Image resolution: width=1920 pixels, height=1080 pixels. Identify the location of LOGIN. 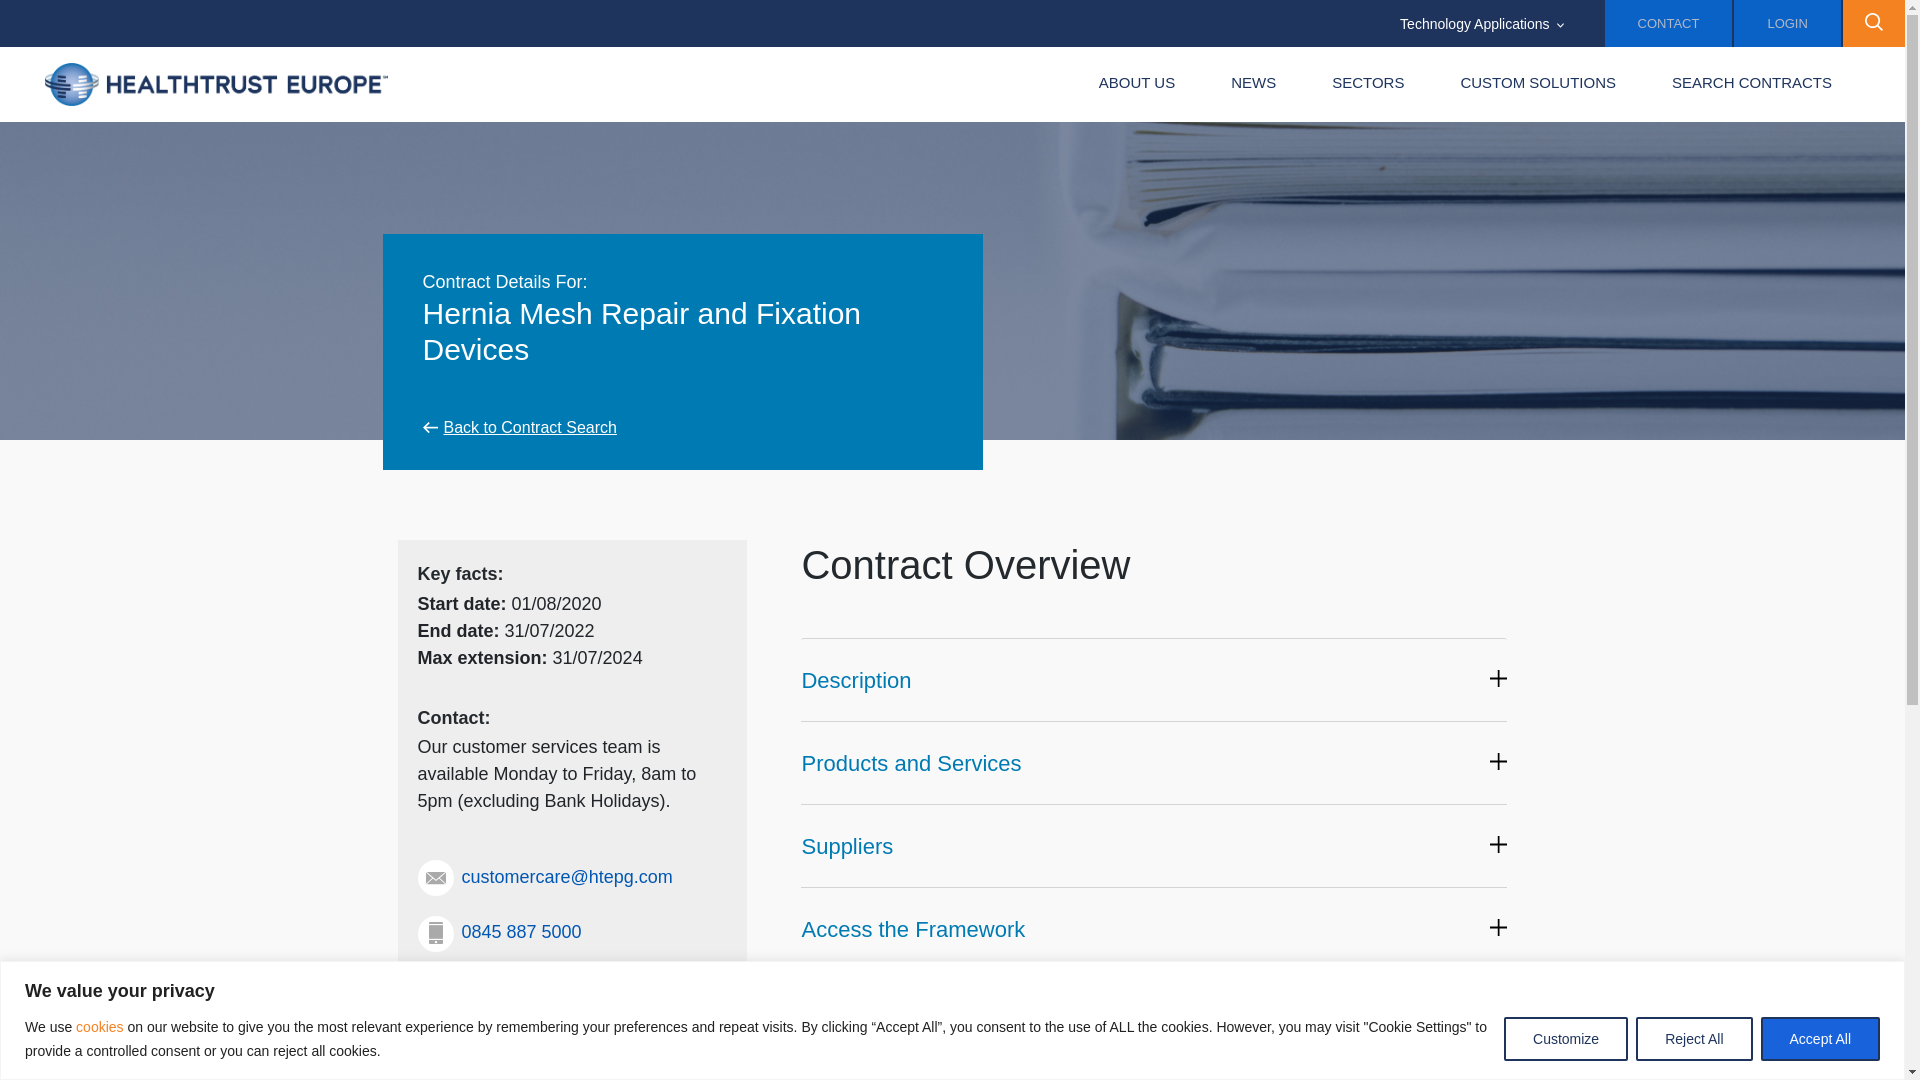
(1786, 24).